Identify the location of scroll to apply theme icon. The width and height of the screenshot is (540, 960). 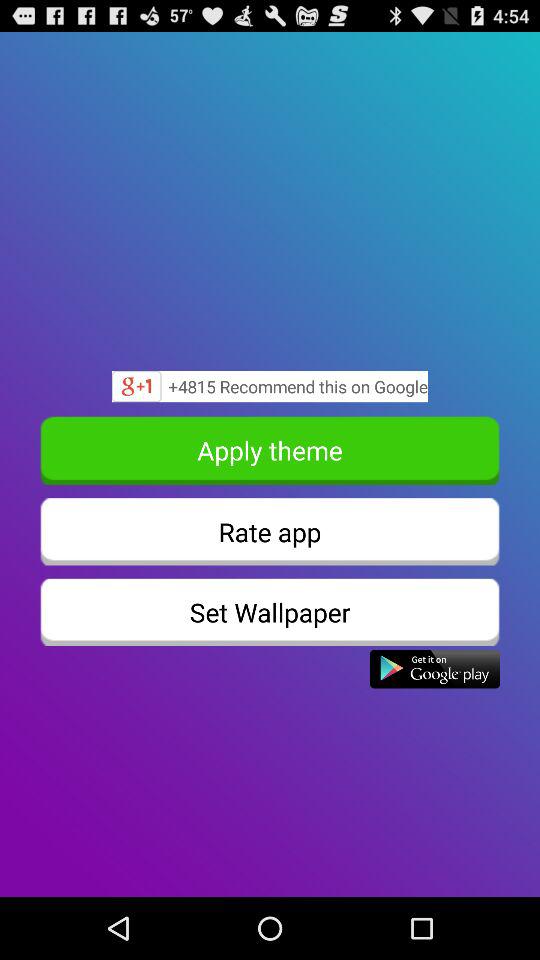
(270, 450).